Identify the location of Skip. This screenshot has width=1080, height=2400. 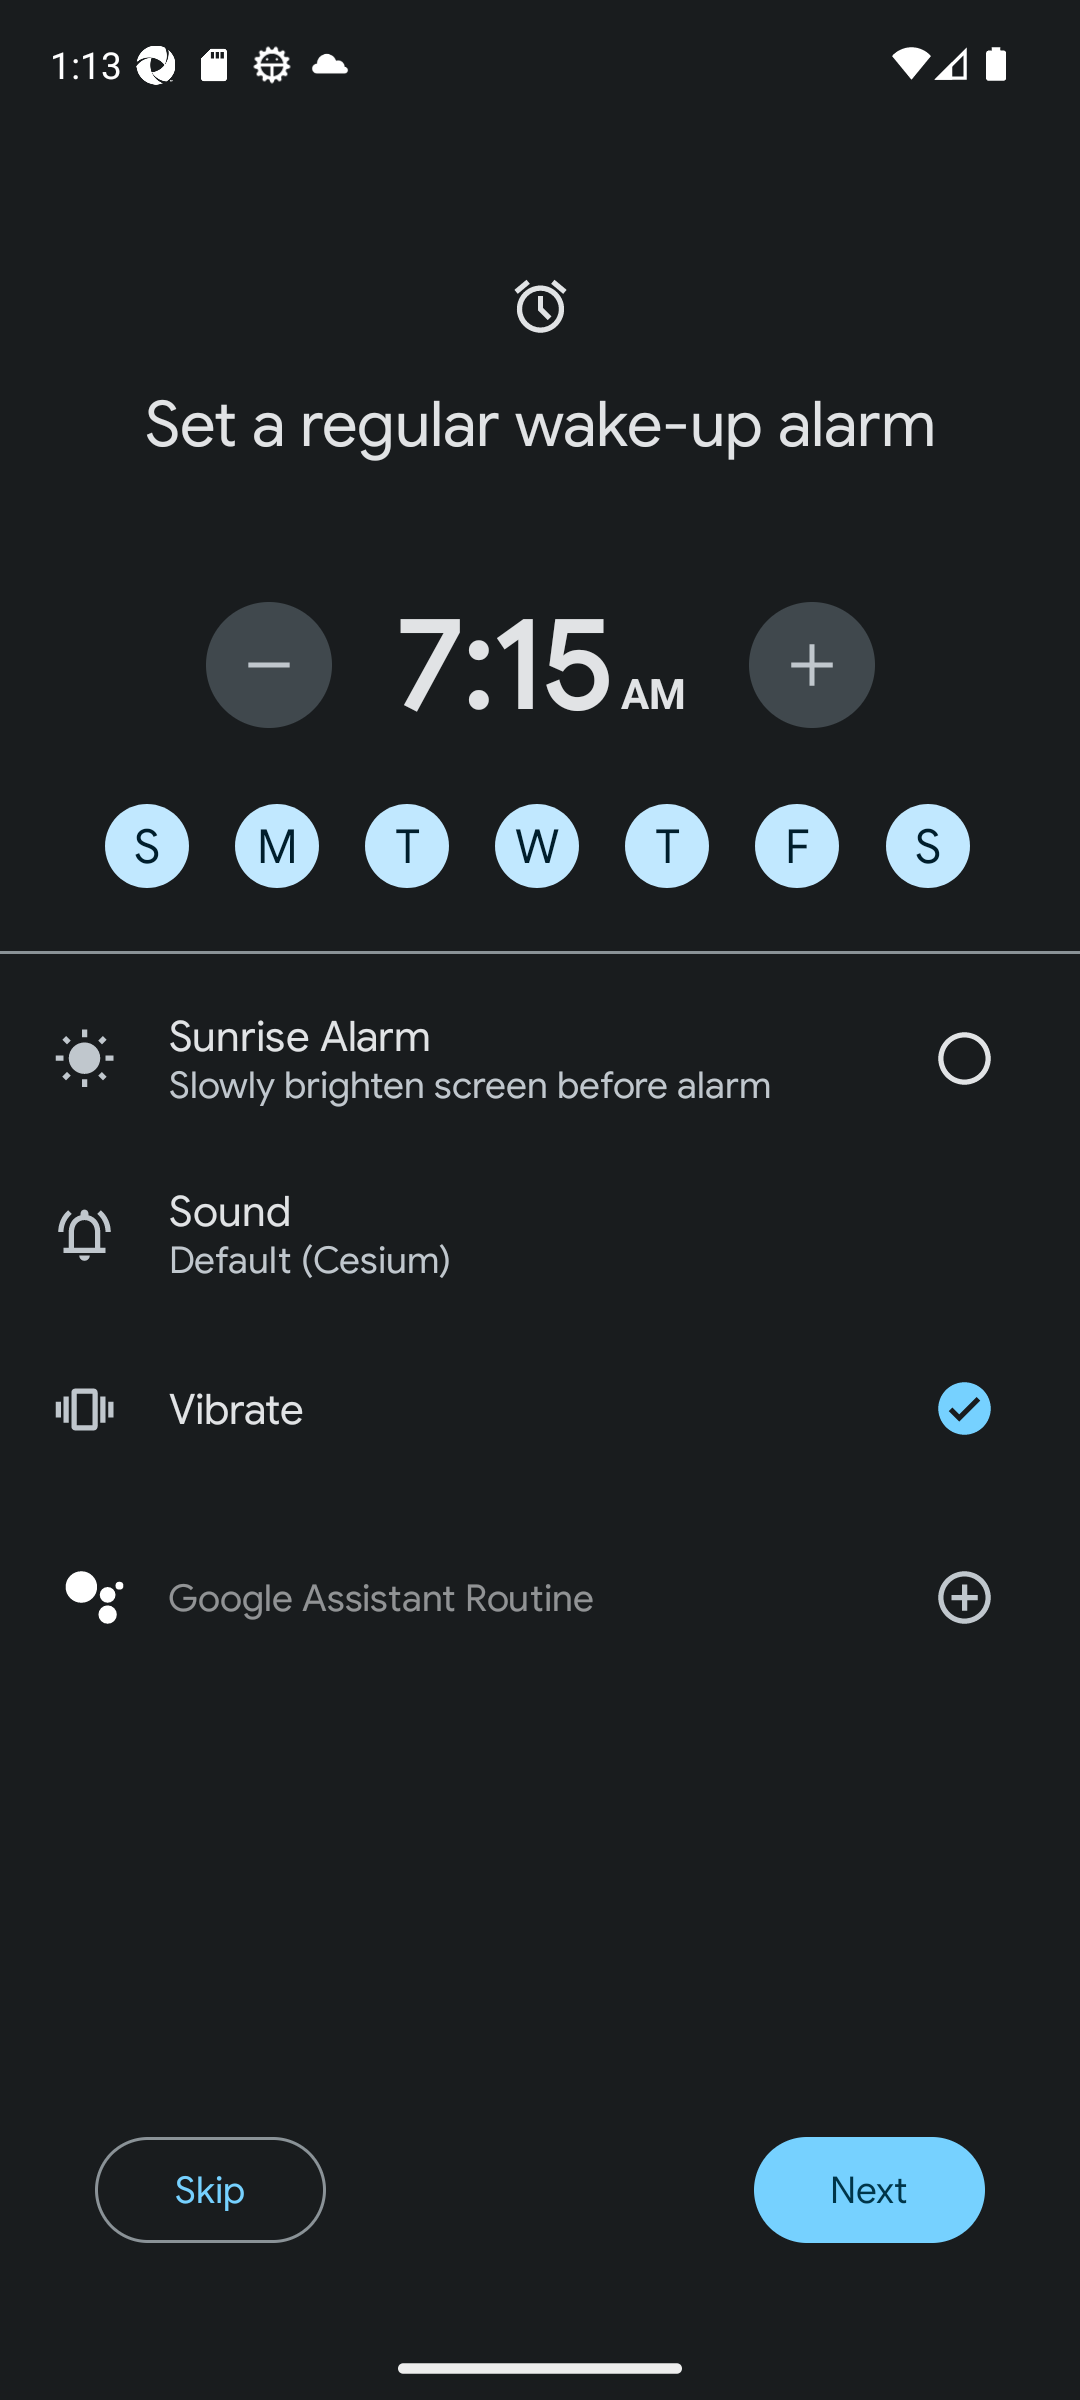
(210, 2190).